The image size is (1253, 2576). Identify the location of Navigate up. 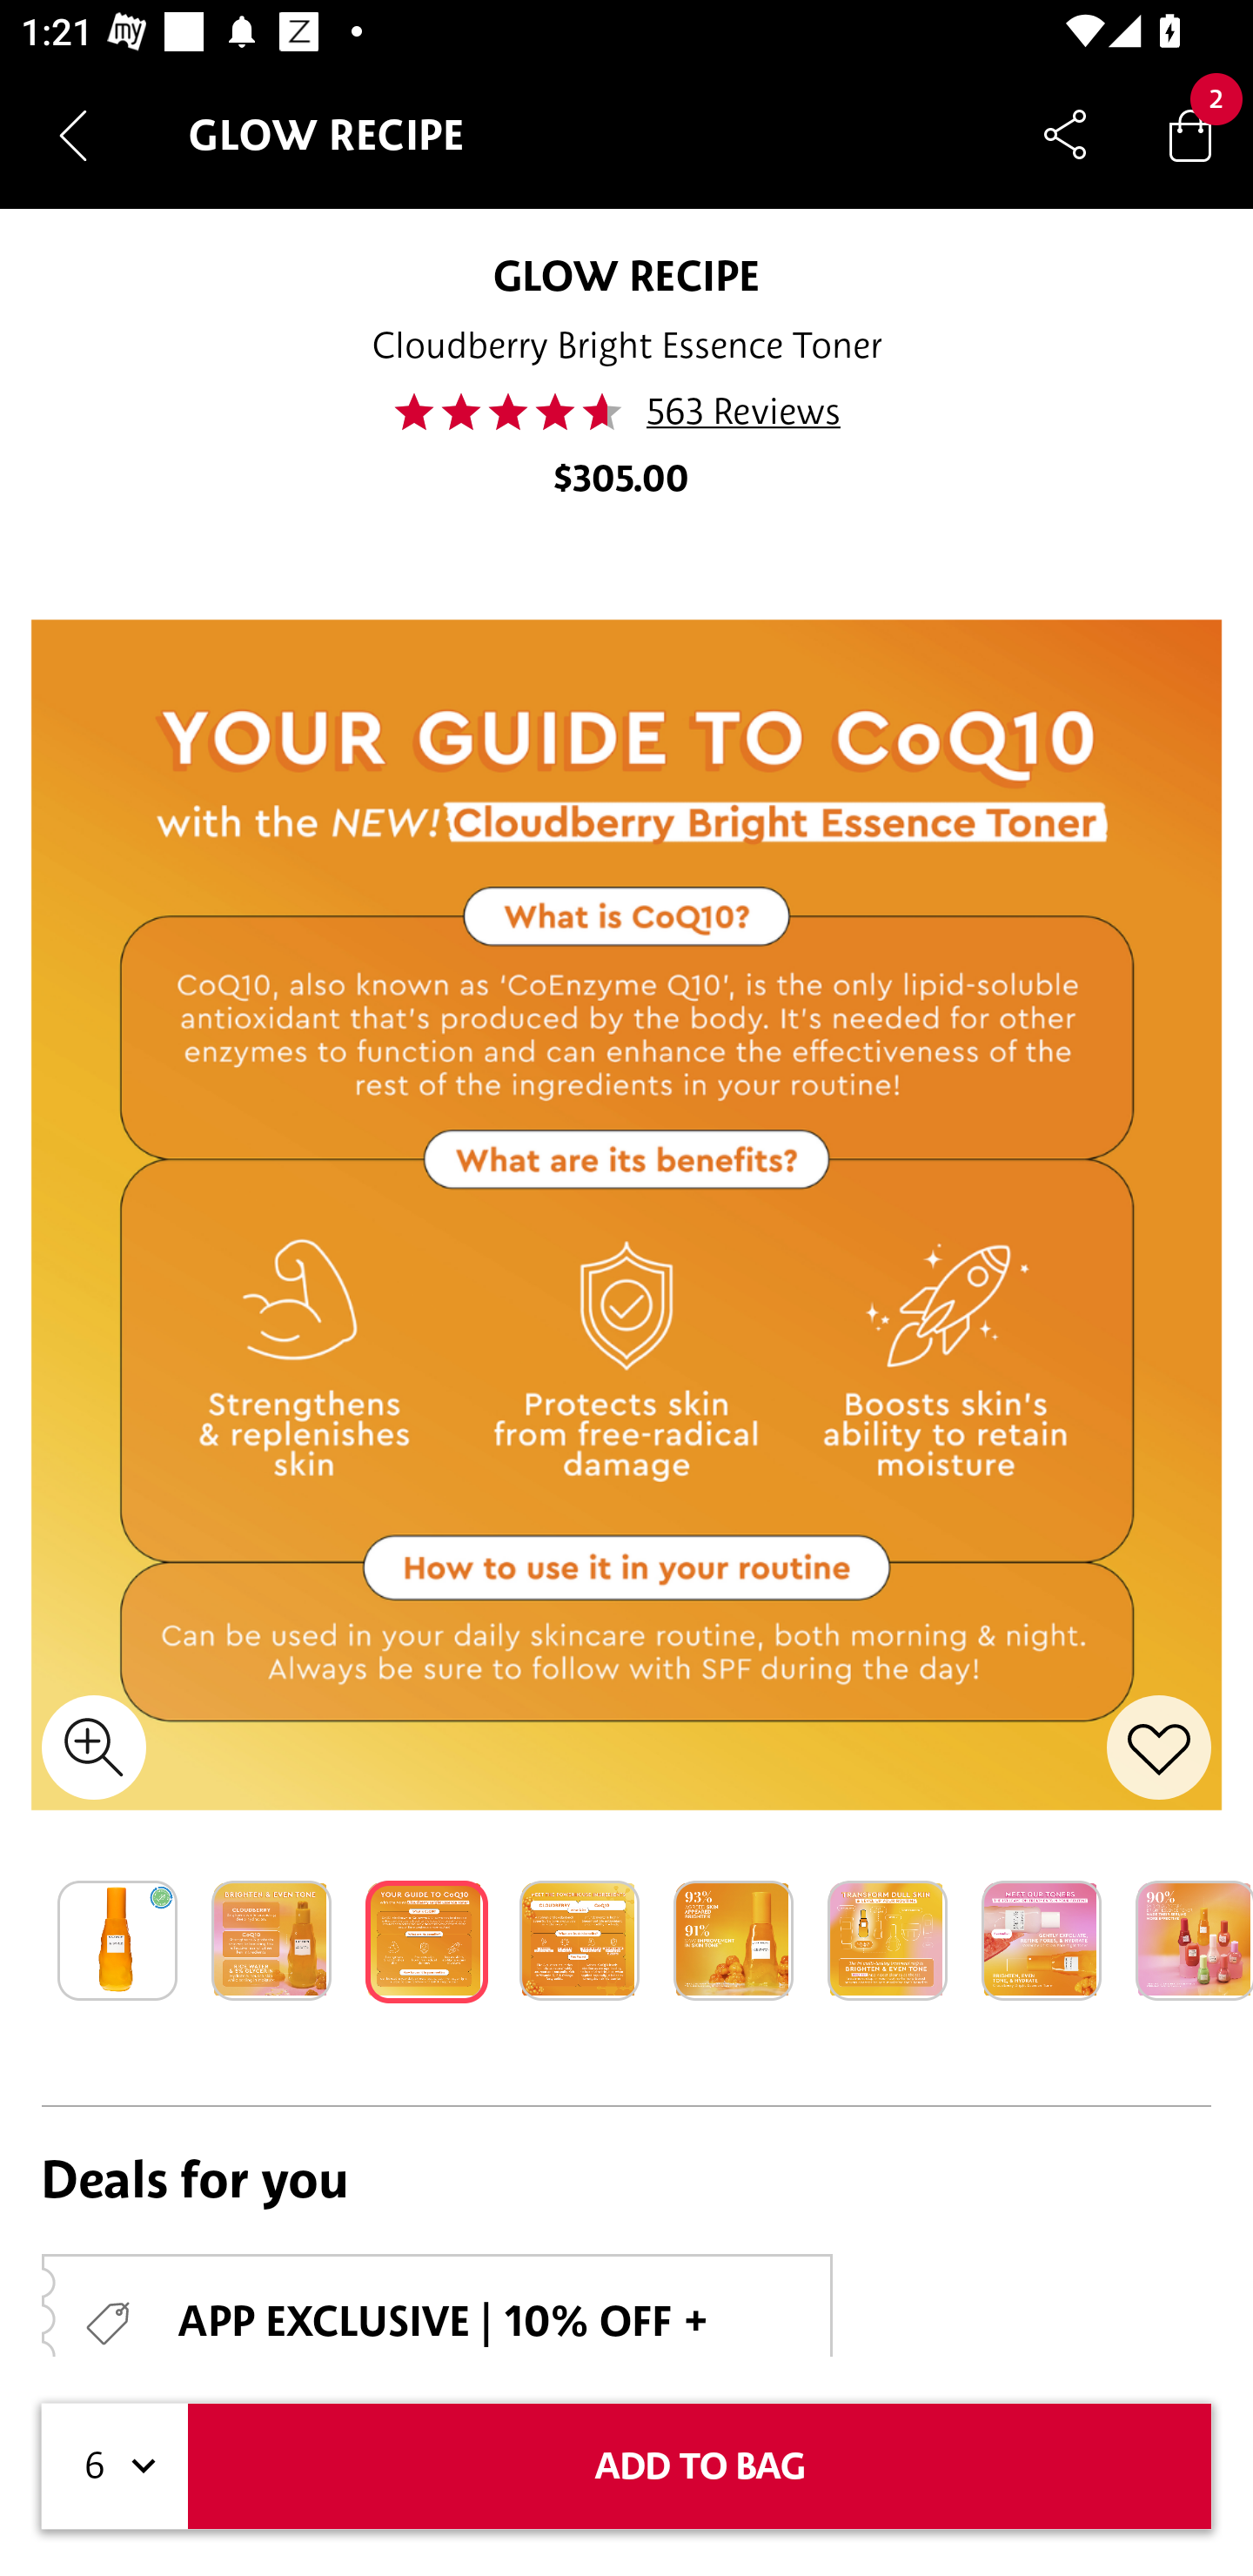
(73, 135).